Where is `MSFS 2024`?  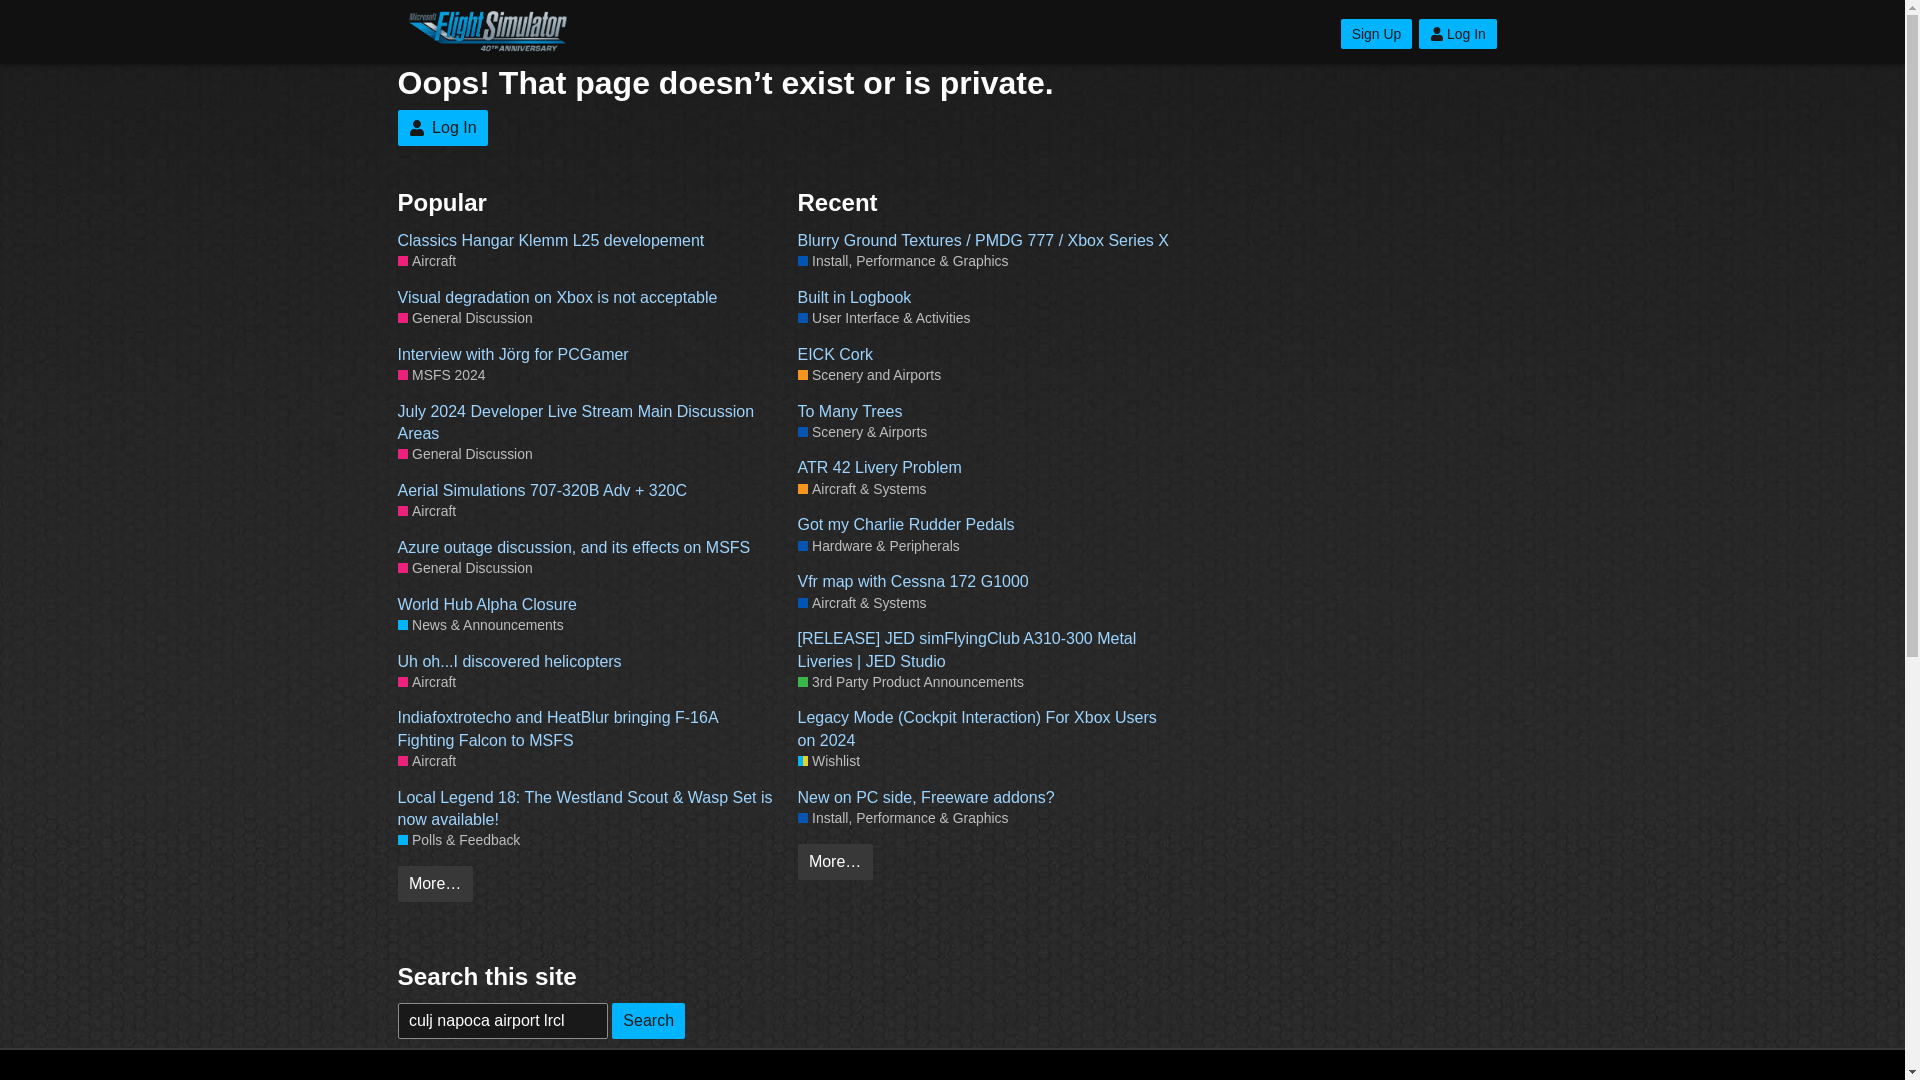 MSFS 2024 is located at coordinates (441, 375).